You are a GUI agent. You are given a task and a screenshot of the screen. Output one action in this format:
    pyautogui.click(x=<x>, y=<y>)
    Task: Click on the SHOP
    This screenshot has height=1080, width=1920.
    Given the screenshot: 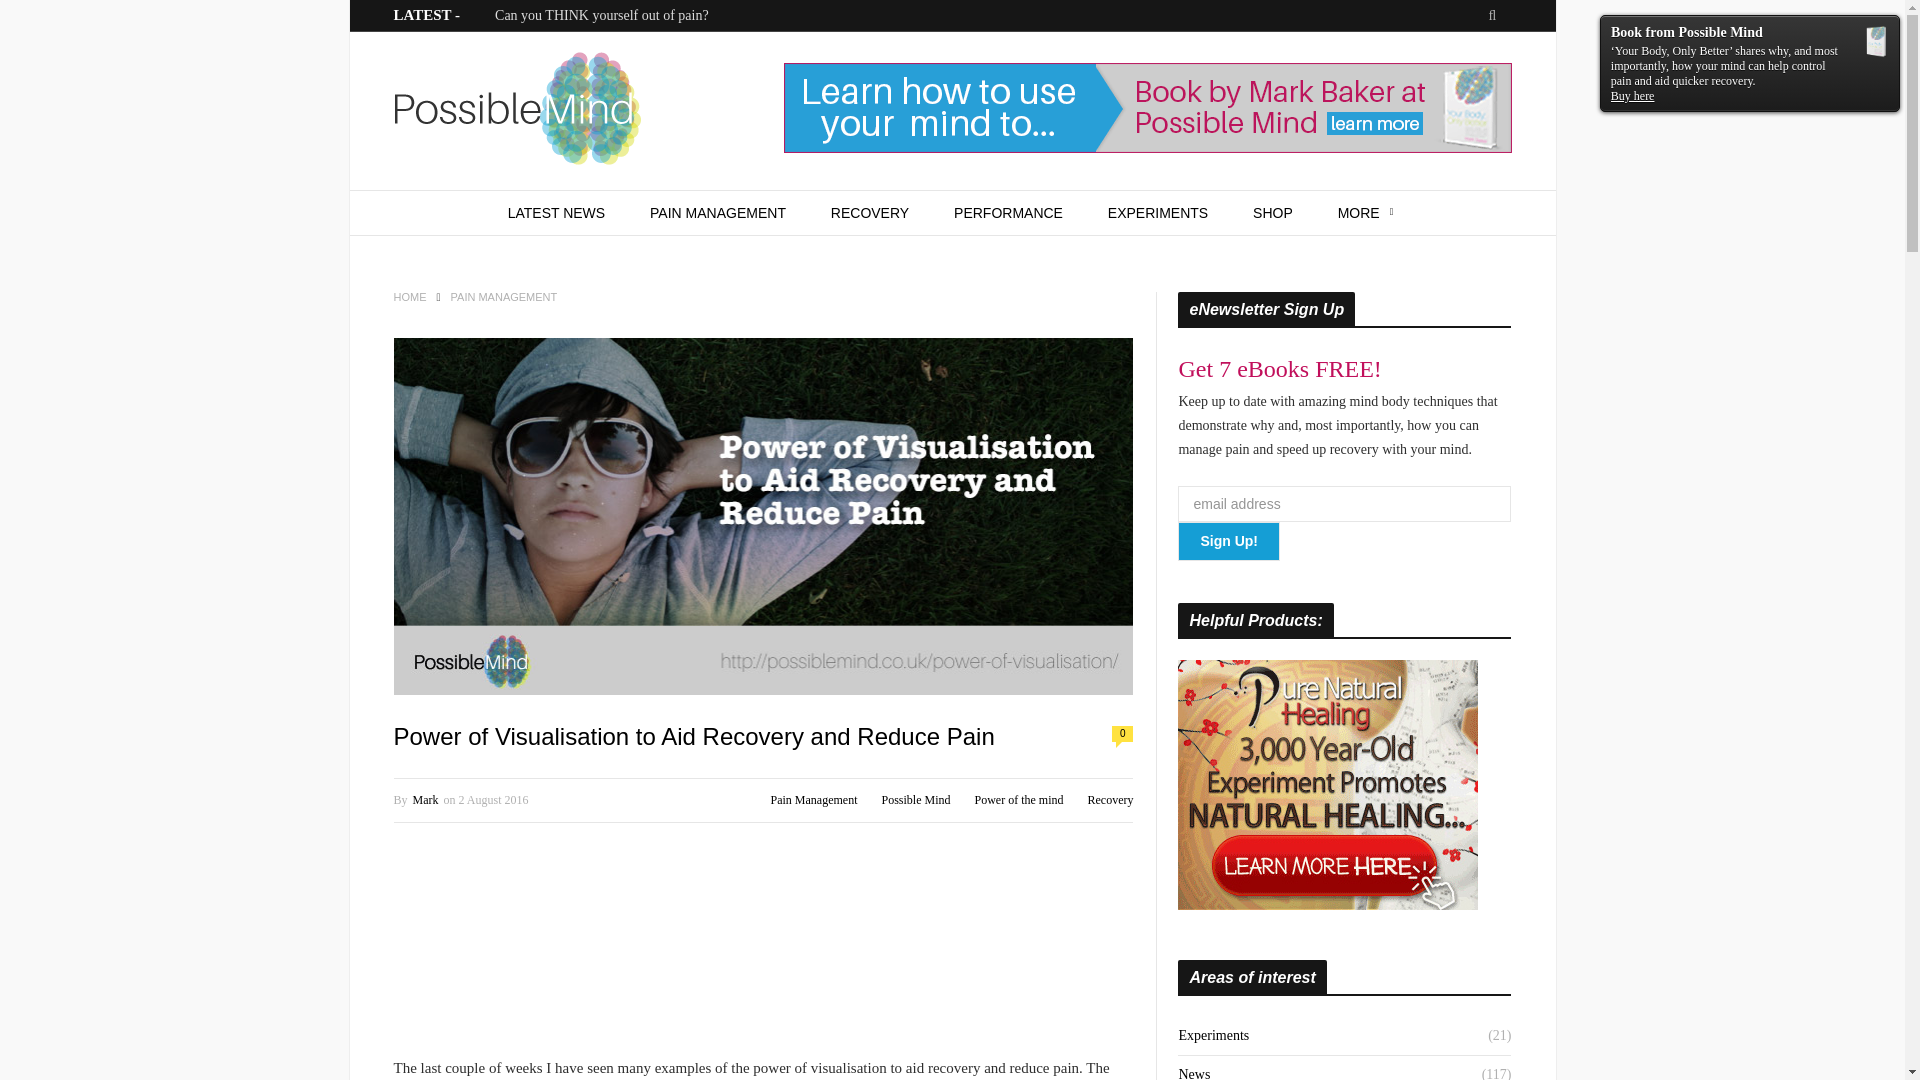 What is the action you would take?
    pyautogui.click(x=1272, y=213)
    